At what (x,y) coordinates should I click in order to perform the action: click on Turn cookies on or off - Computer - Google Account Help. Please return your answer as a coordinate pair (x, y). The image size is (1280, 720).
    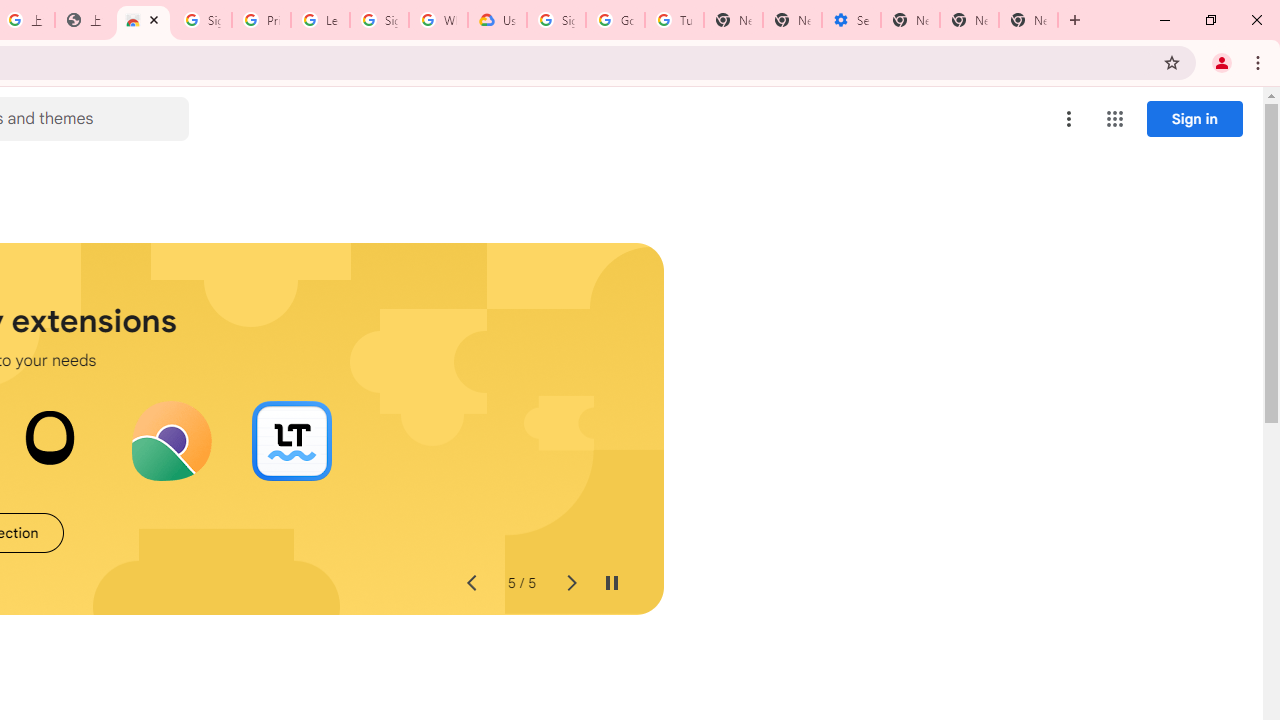
    Looking at the image, I should click on (674, 20).